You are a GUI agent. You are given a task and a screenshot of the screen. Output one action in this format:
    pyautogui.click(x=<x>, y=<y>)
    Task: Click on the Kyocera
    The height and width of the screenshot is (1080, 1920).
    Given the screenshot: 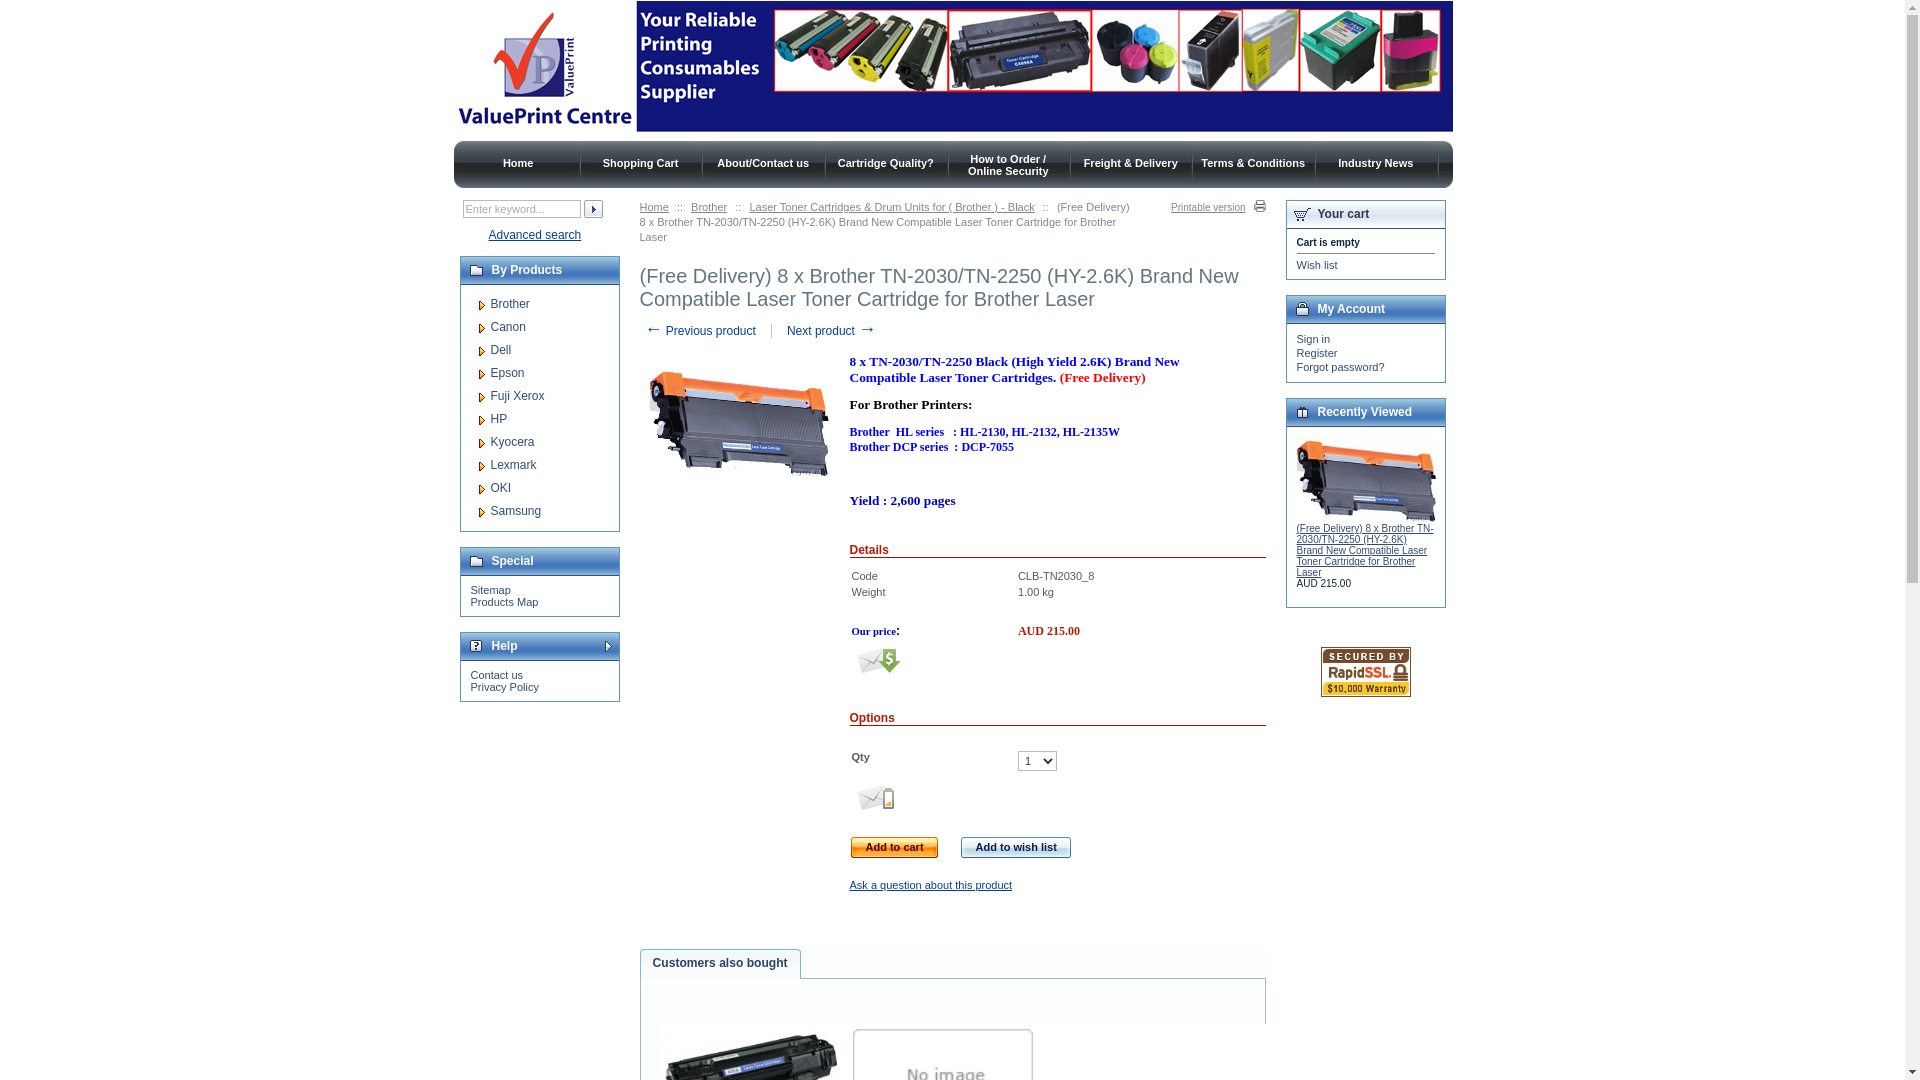 What is the action you would take?
    pyautogui.click(x=512, y=442)
    